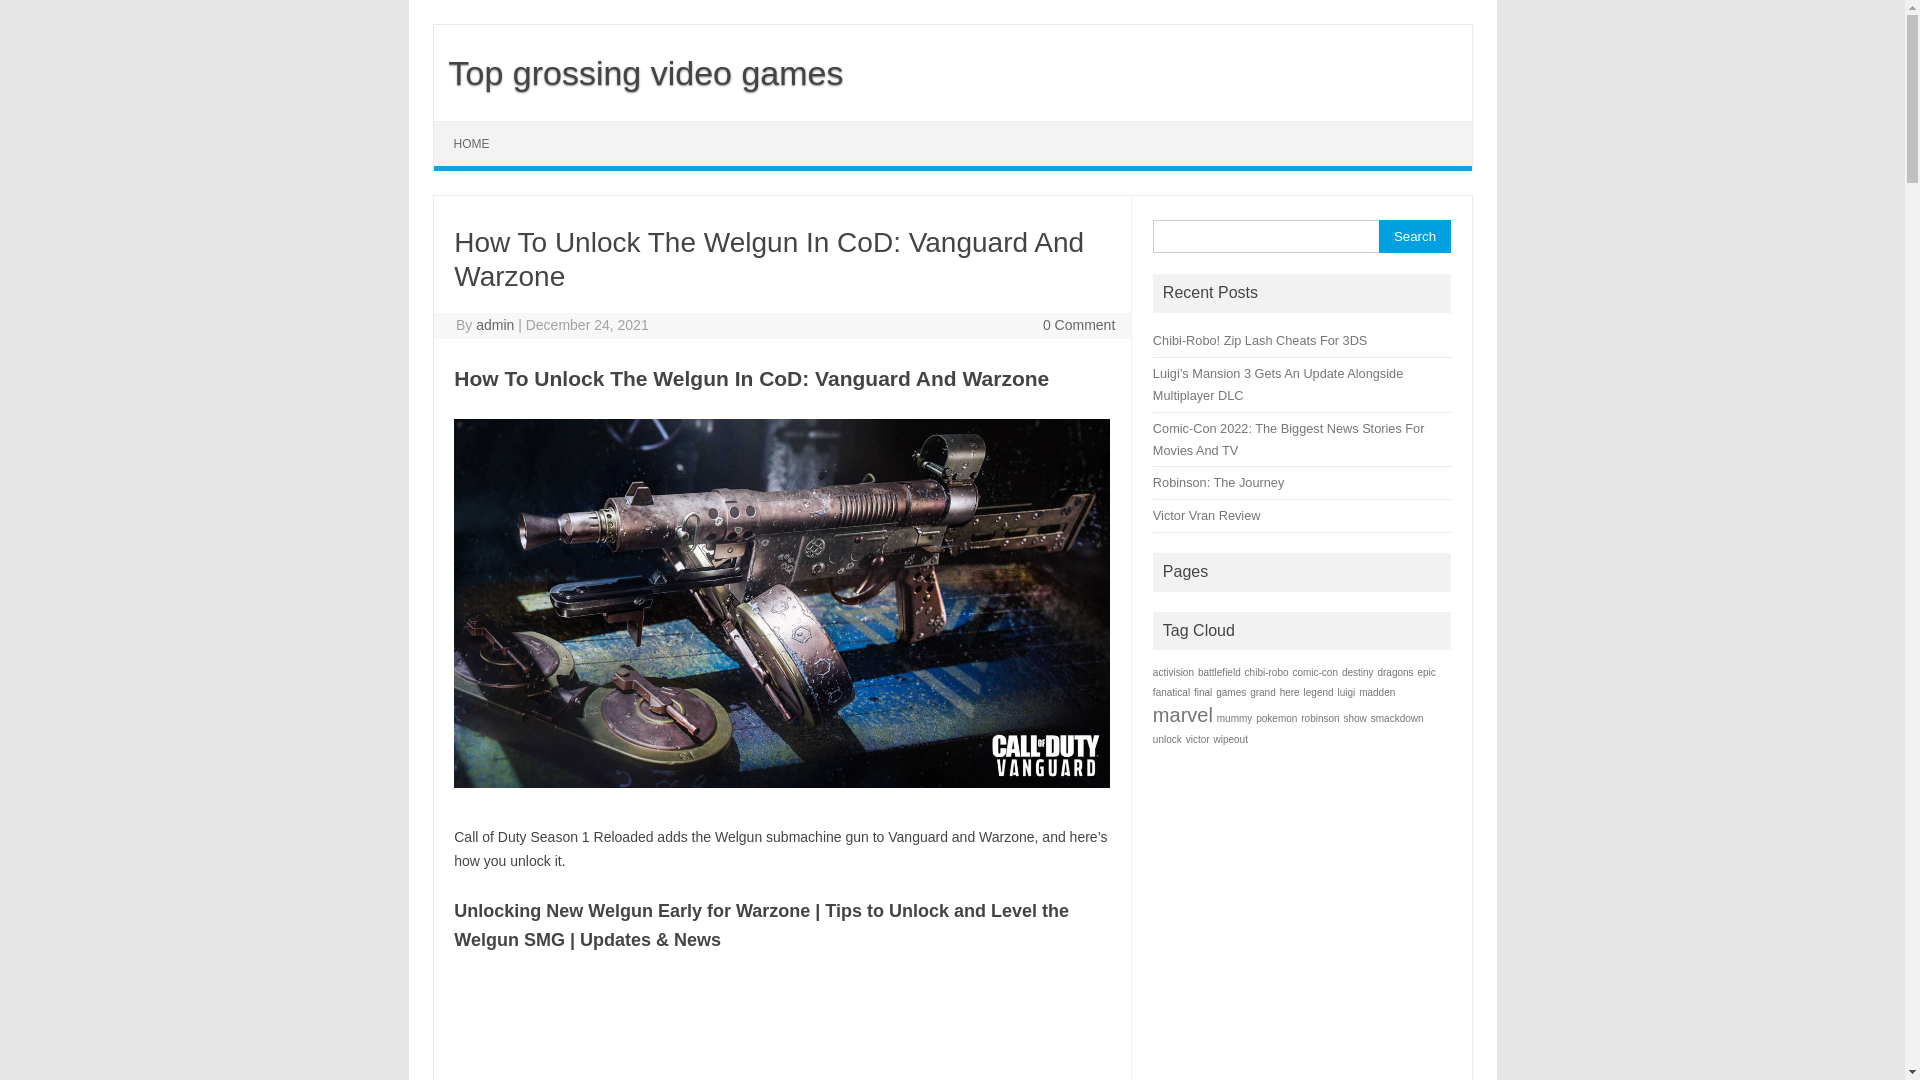  Describe the element at coordinates (1168, 740) in the screenshot. I see `unlock` at that location.